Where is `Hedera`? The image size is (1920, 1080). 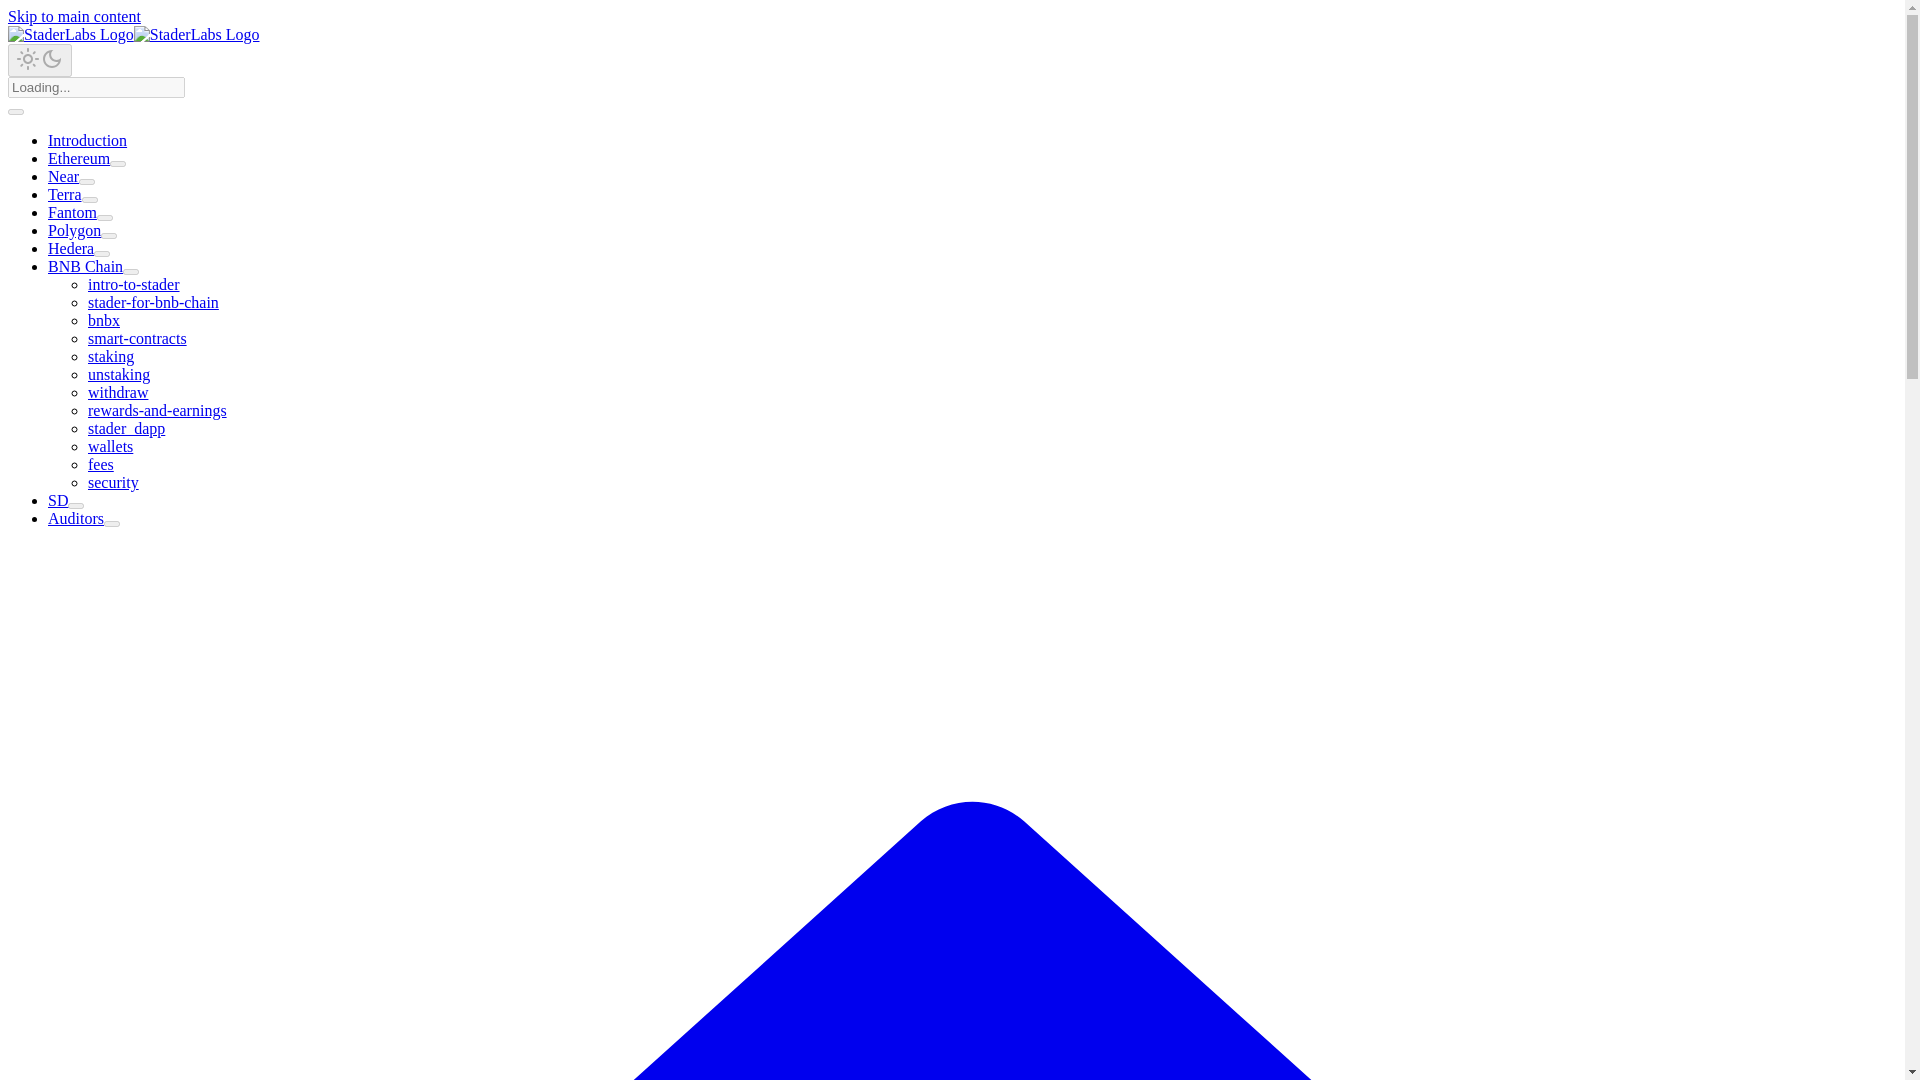
Hedera is located at coordinates (71, 248).